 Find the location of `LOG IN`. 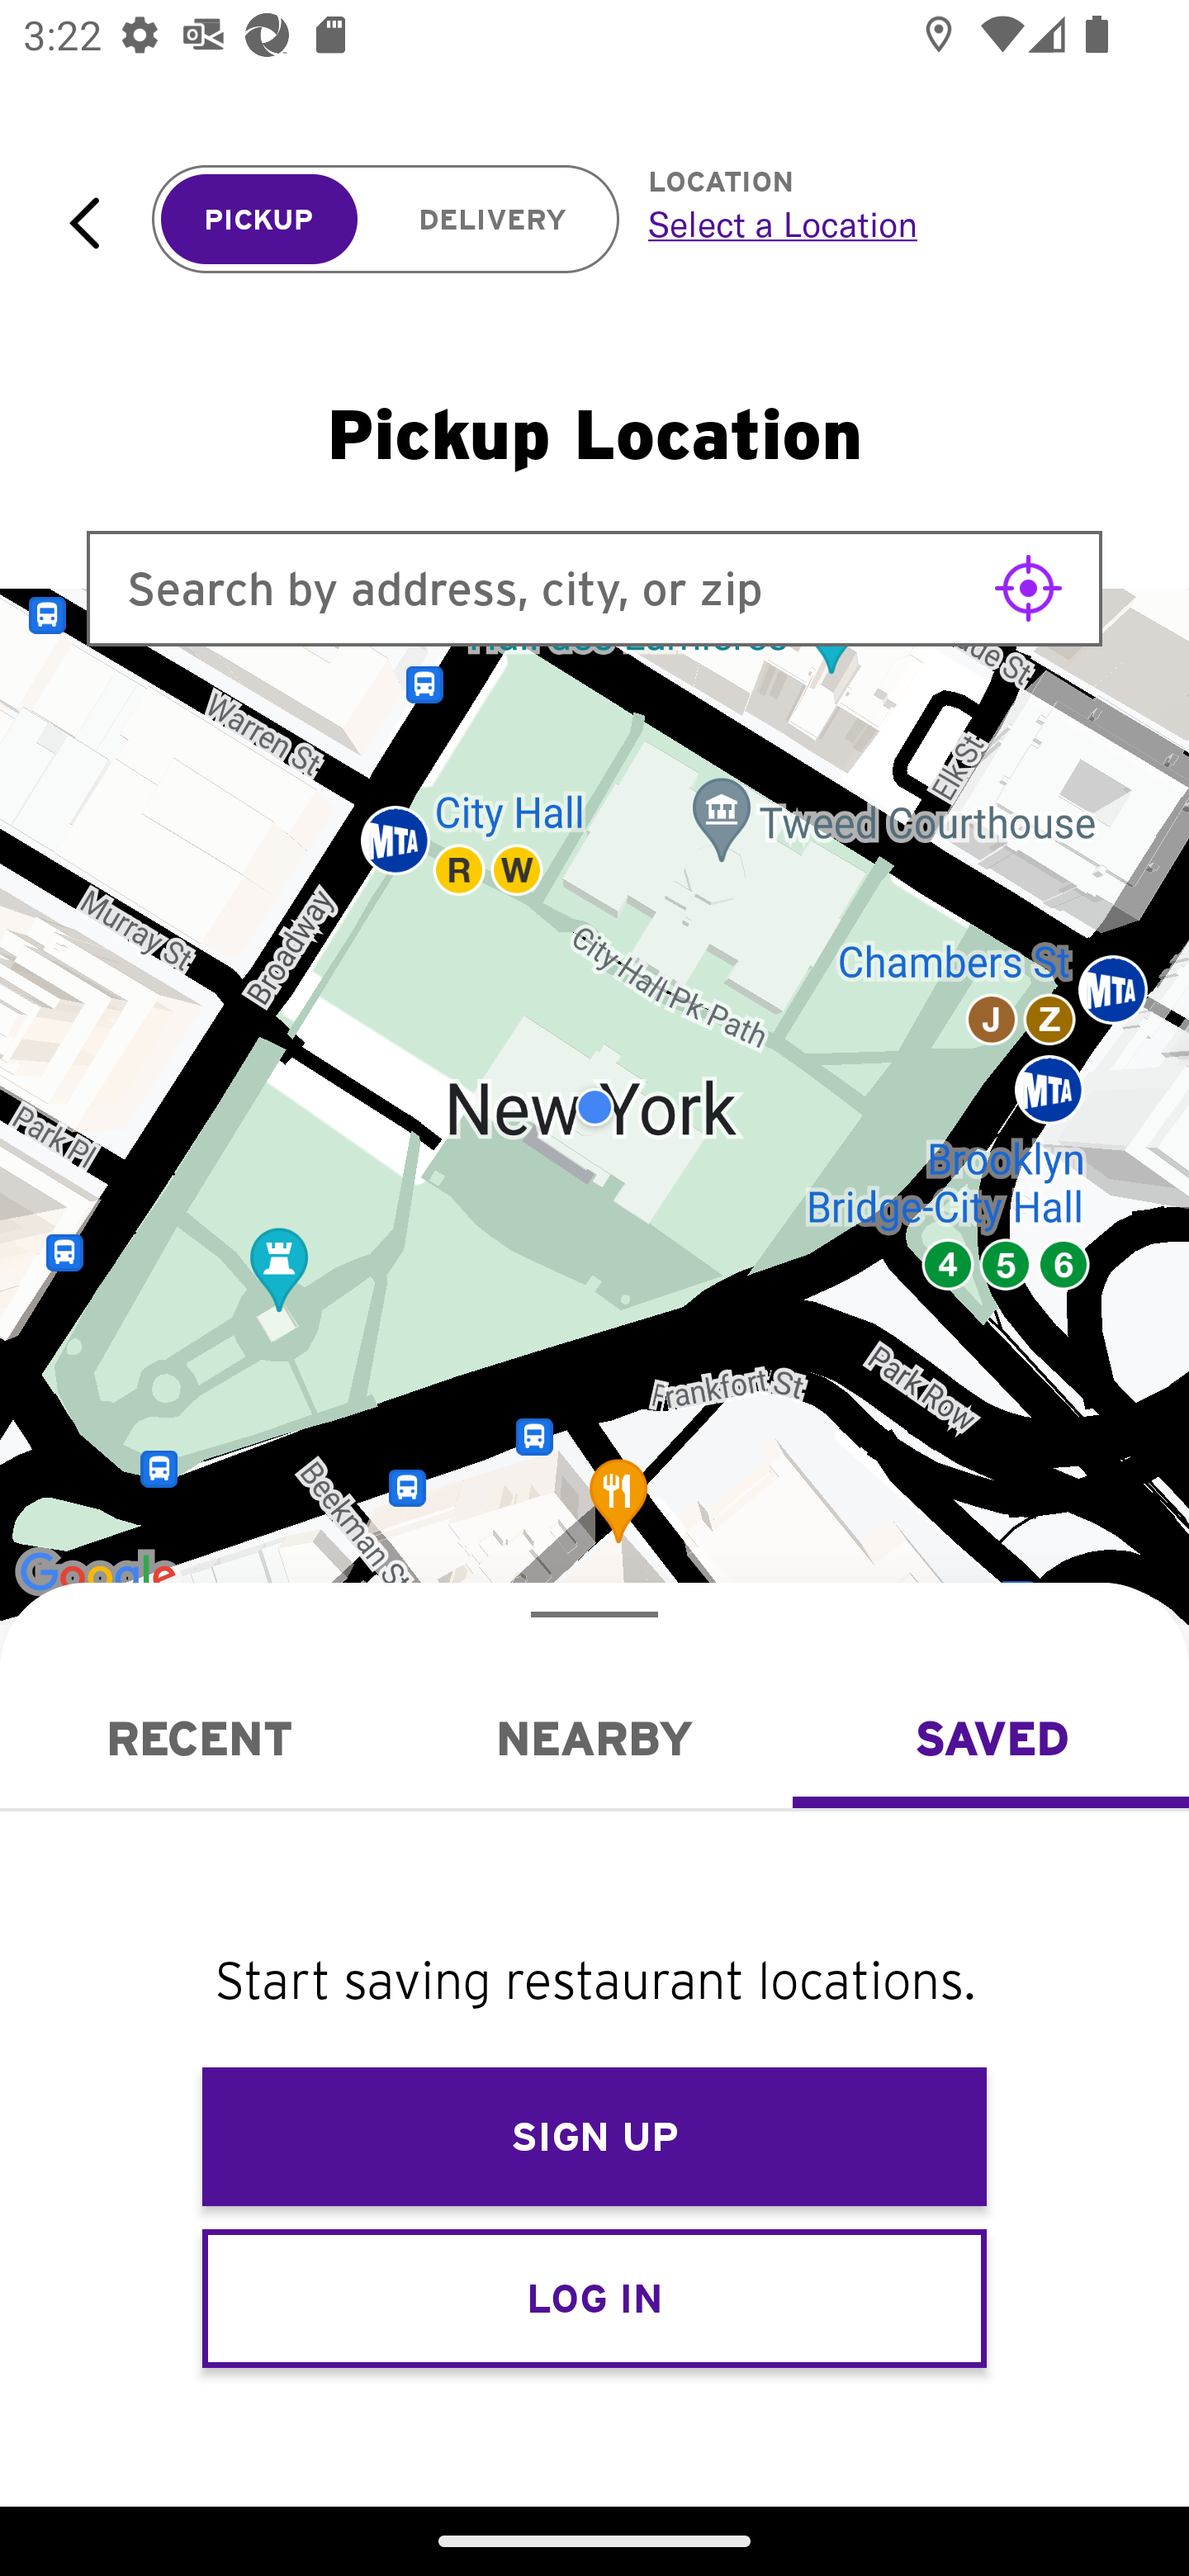

LOG IN is located at coordinates (594, 2297).